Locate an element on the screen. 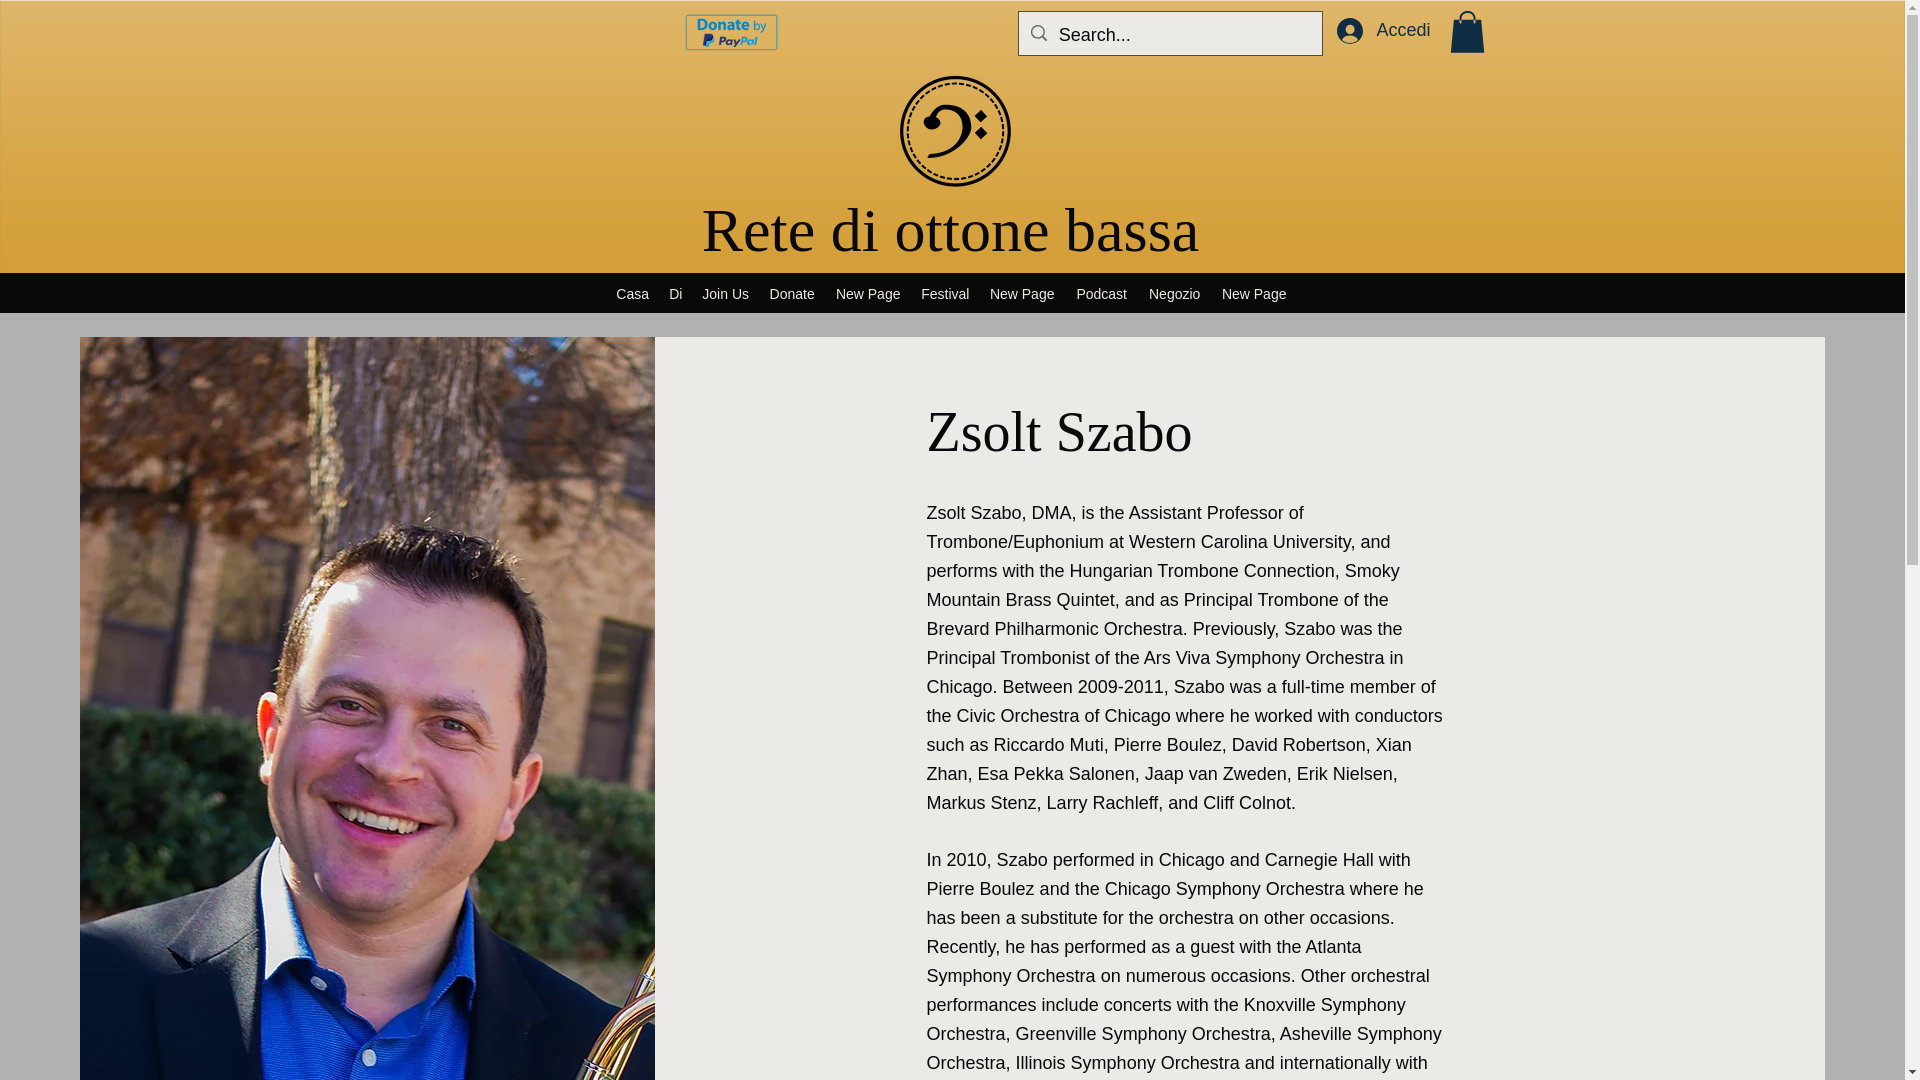  Podcast is located at coordinates (1102, 293).